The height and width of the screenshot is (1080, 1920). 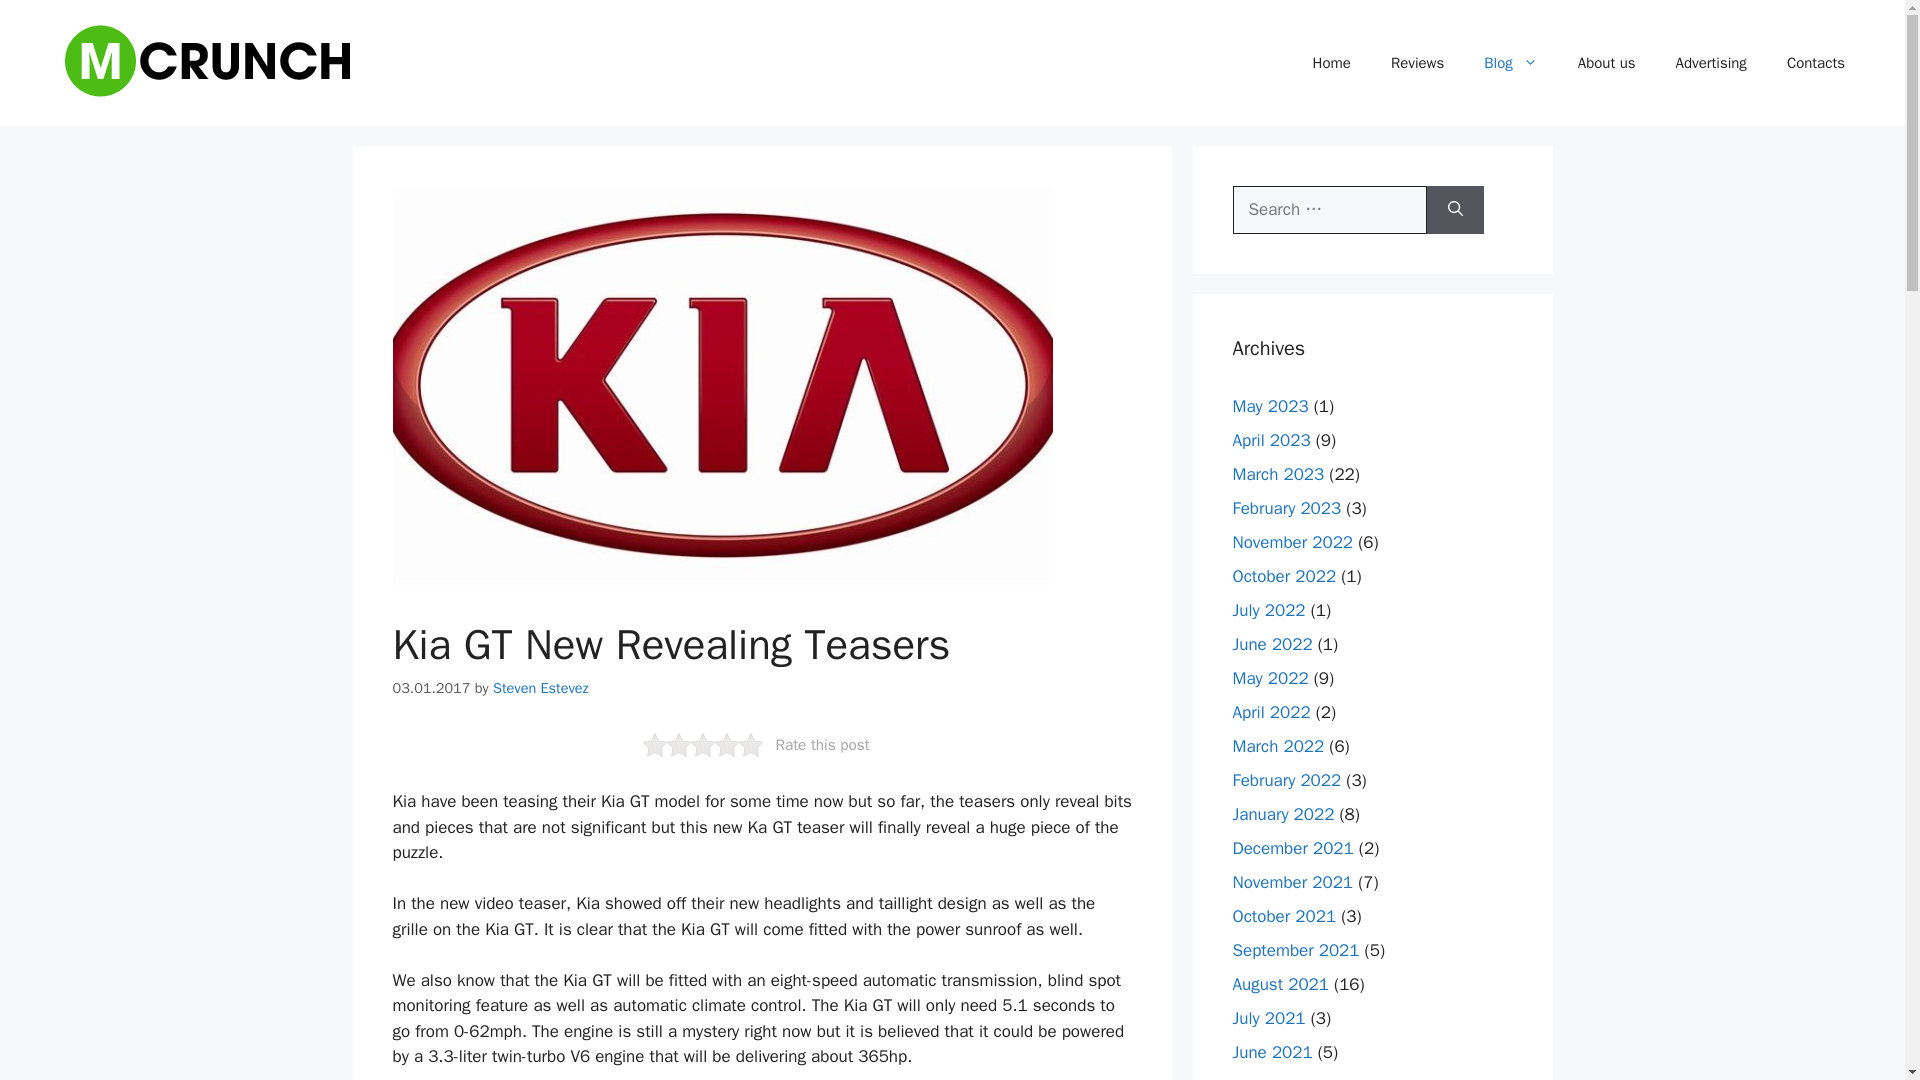 What do you see at coordinates (1278, 474) in the screenshot?
I see `March 2023` at bounding box center [1278, 474].